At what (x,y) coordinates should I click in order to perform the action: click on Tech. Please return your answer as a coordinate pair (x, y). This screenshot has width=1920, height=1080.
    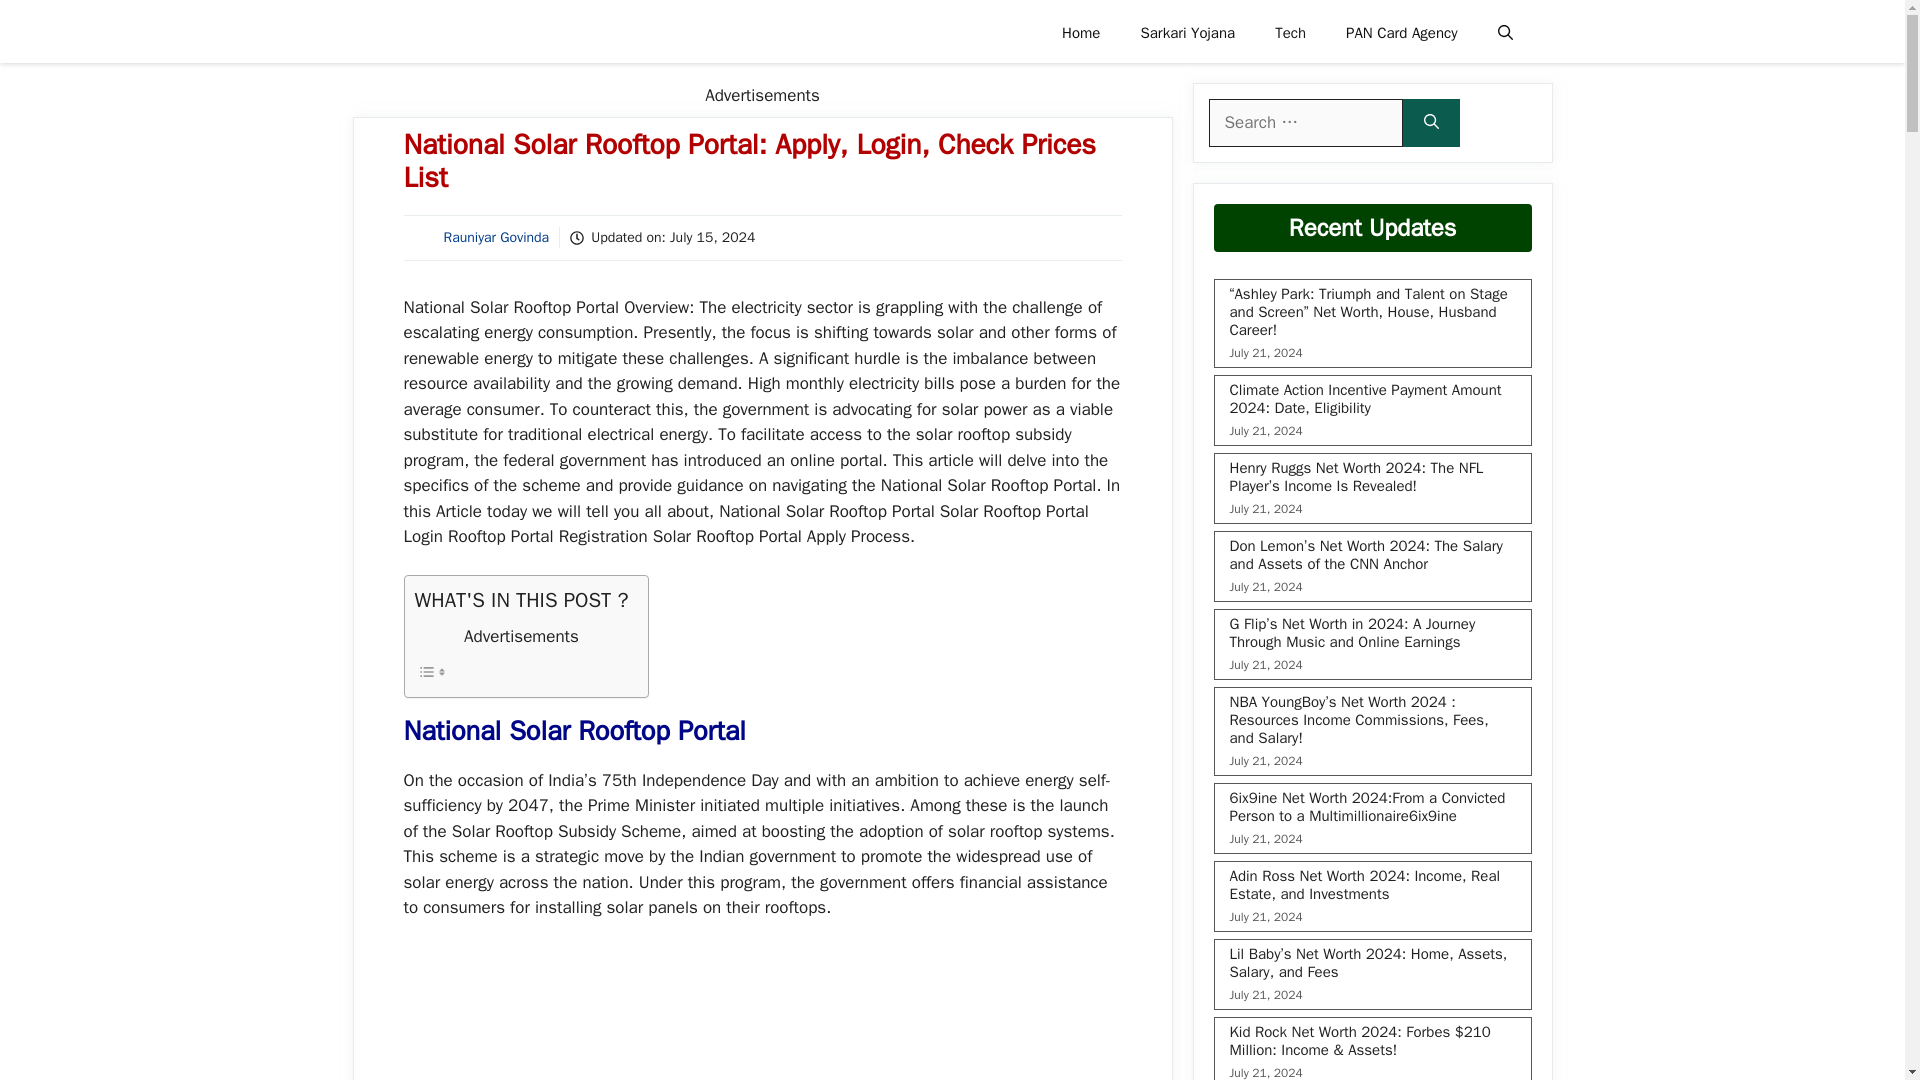
    Looking at the image, I should click on (1290, 32).